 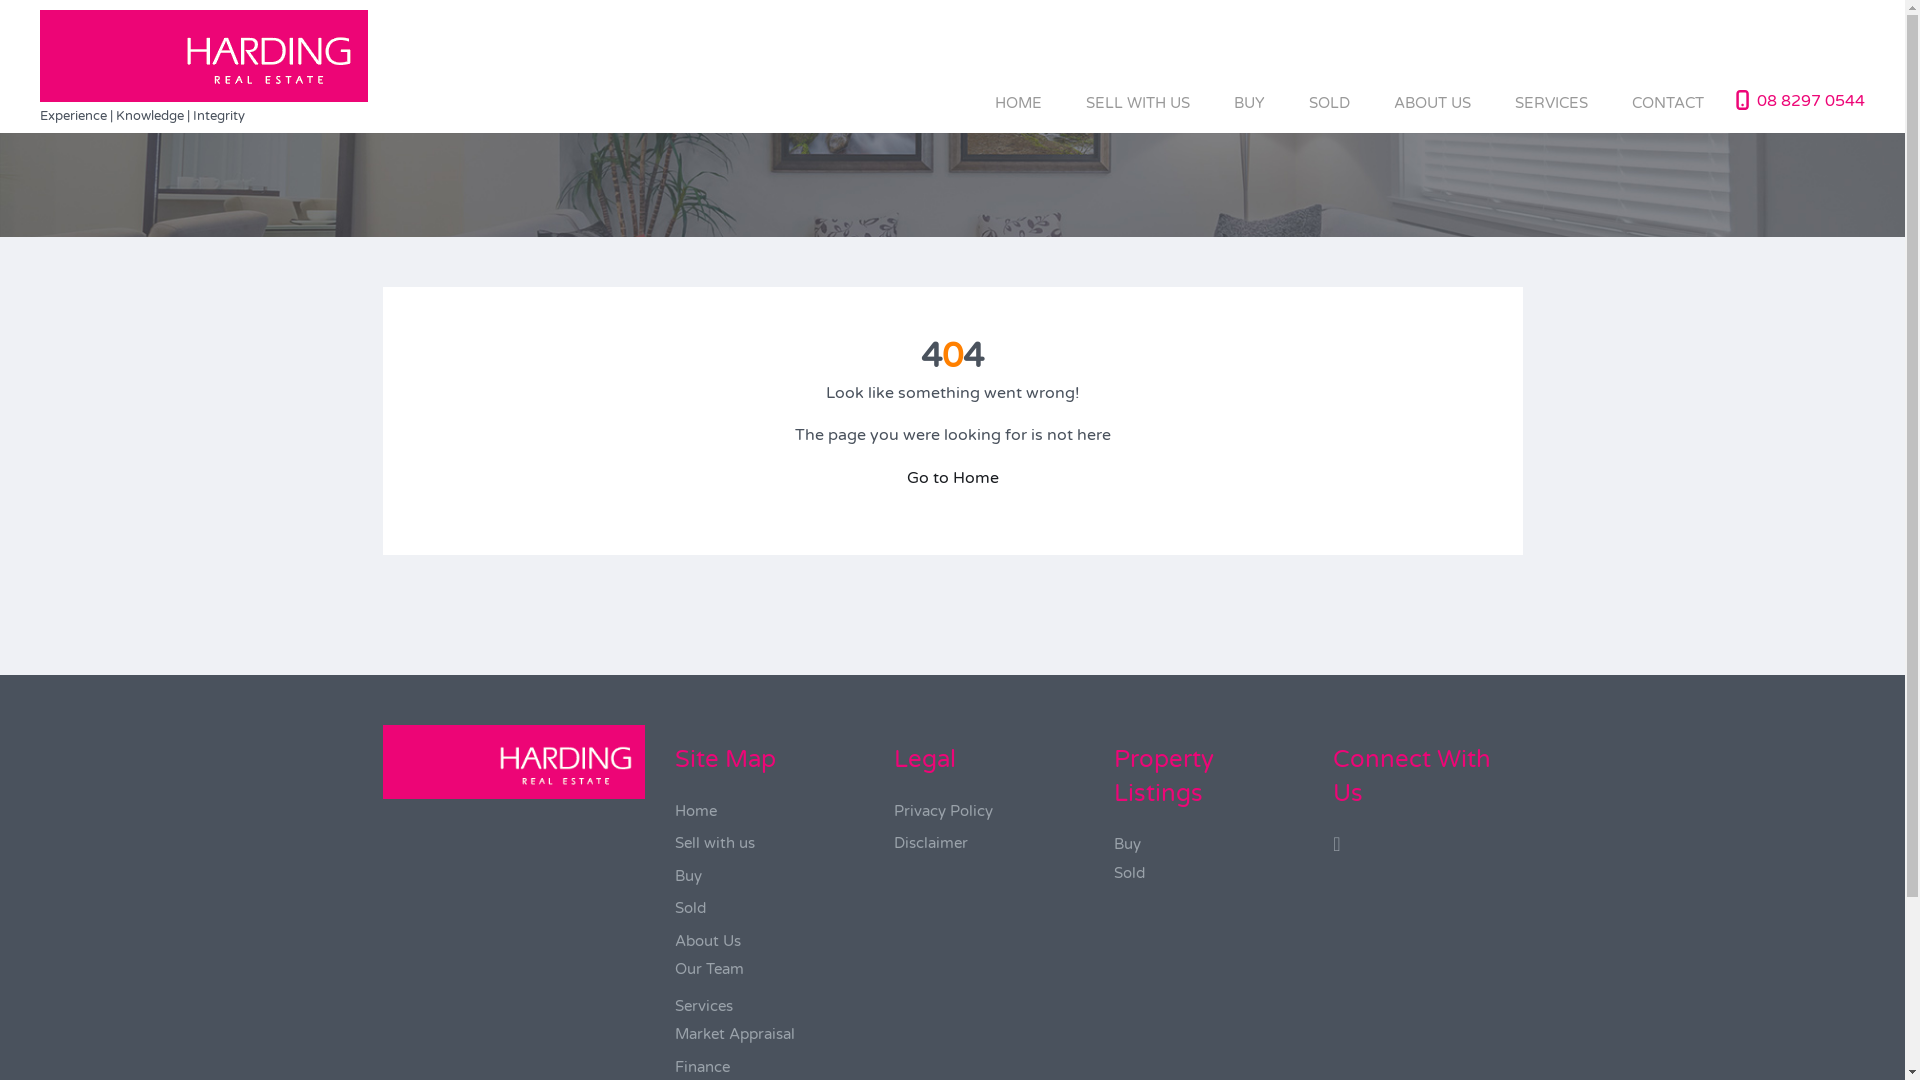 What do you see at coordinates (1250, 102) in the screenshot?
I see `BUY` at bounding box center [1250, 102].